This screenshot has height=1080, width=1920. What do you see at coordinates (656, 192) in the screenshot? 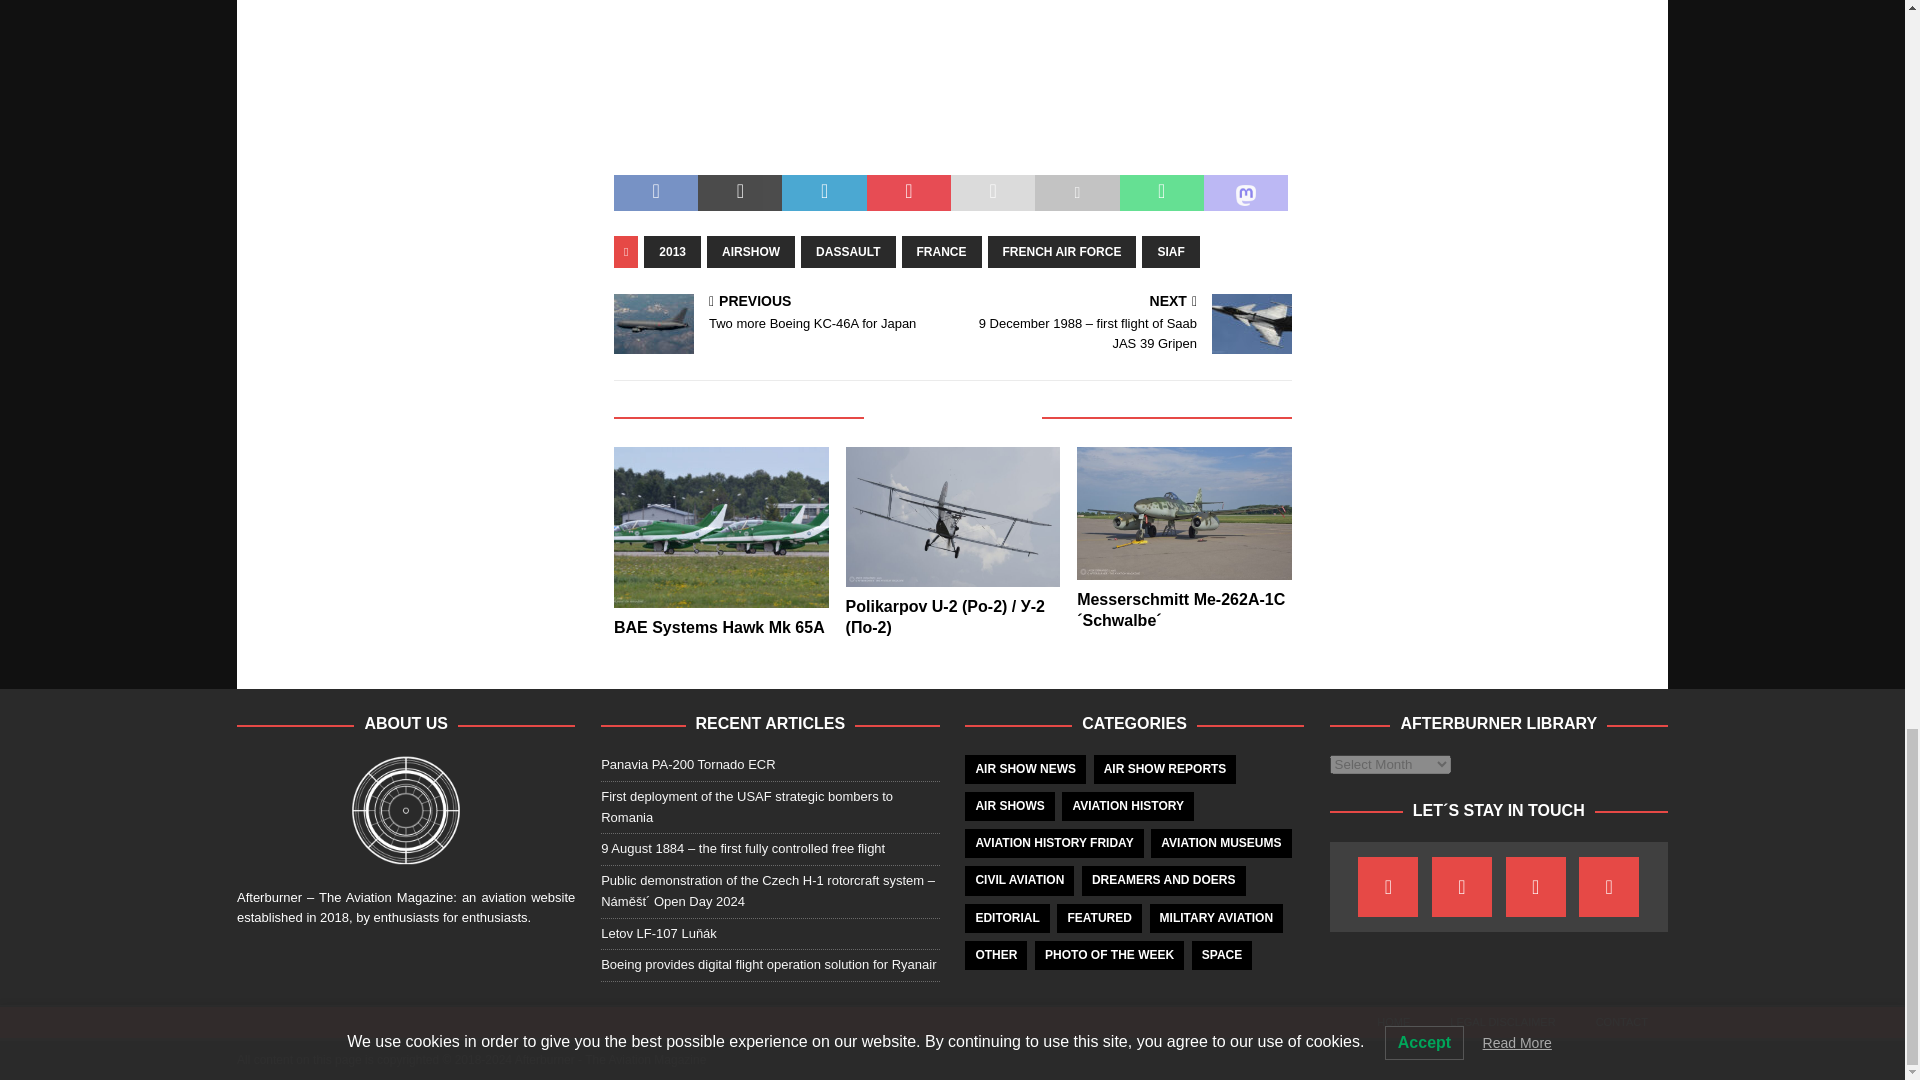
I see `Share on Facebook` at bounding box center [656, 192].